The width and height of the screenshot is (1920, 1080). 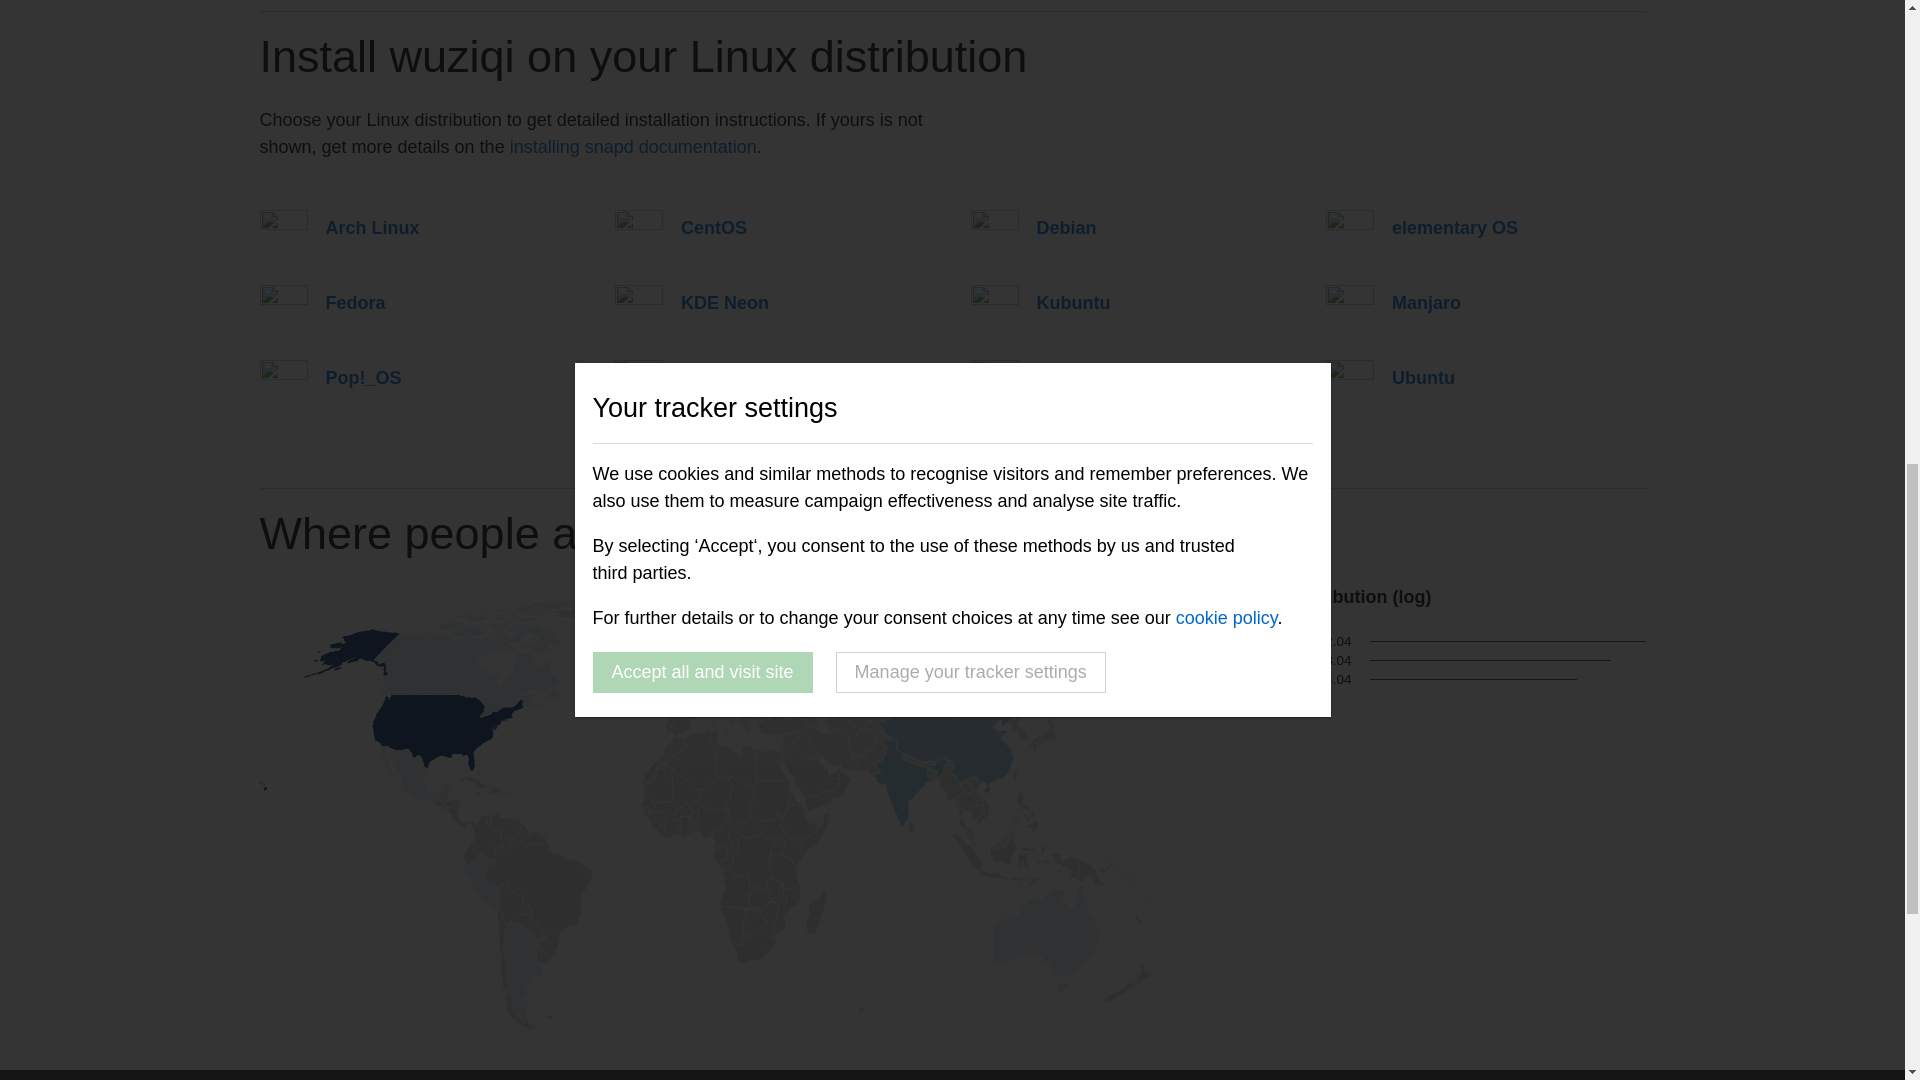 What do you see at coordinates (1279, 680) in the screenshot?
I see `Ubuntu 24.04` at bounding box center [1279, 680].